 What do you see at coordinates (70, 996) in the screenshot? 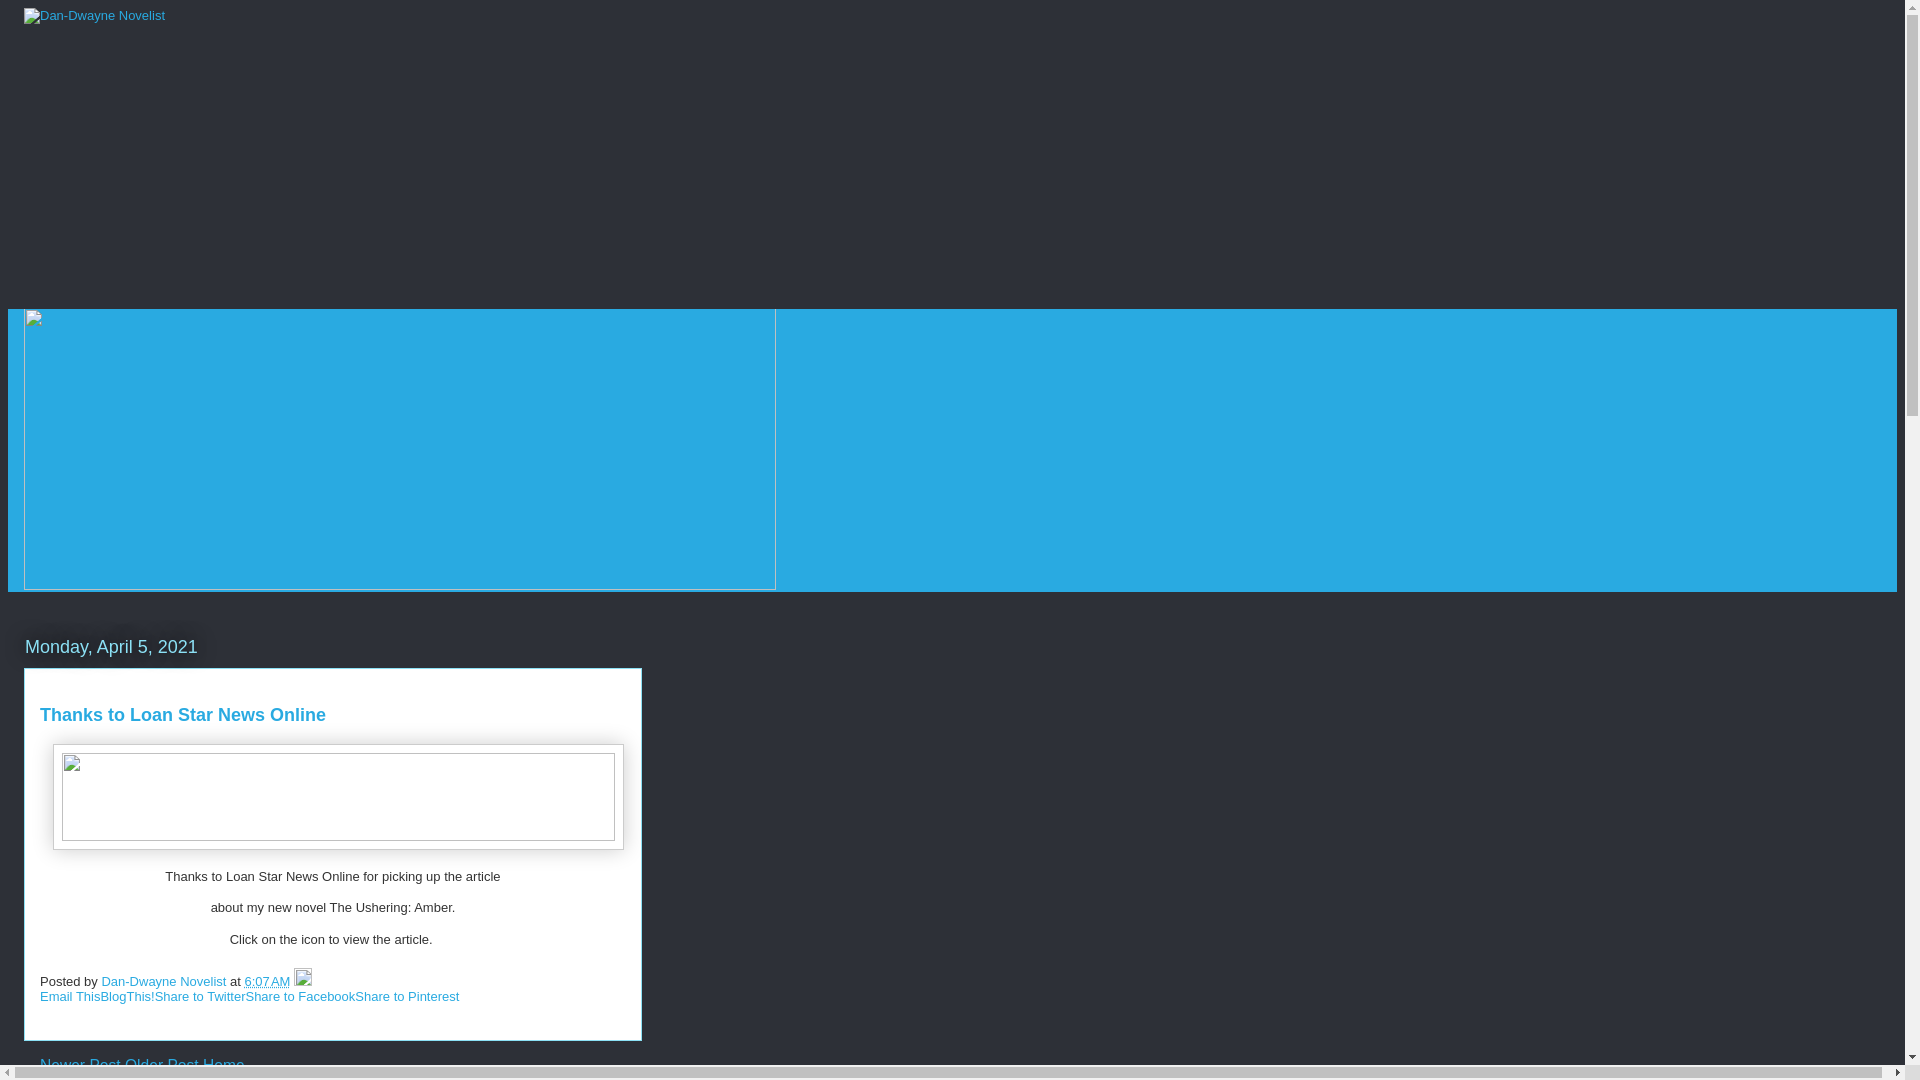
I see `Email This` at bounding box center [70, 996].